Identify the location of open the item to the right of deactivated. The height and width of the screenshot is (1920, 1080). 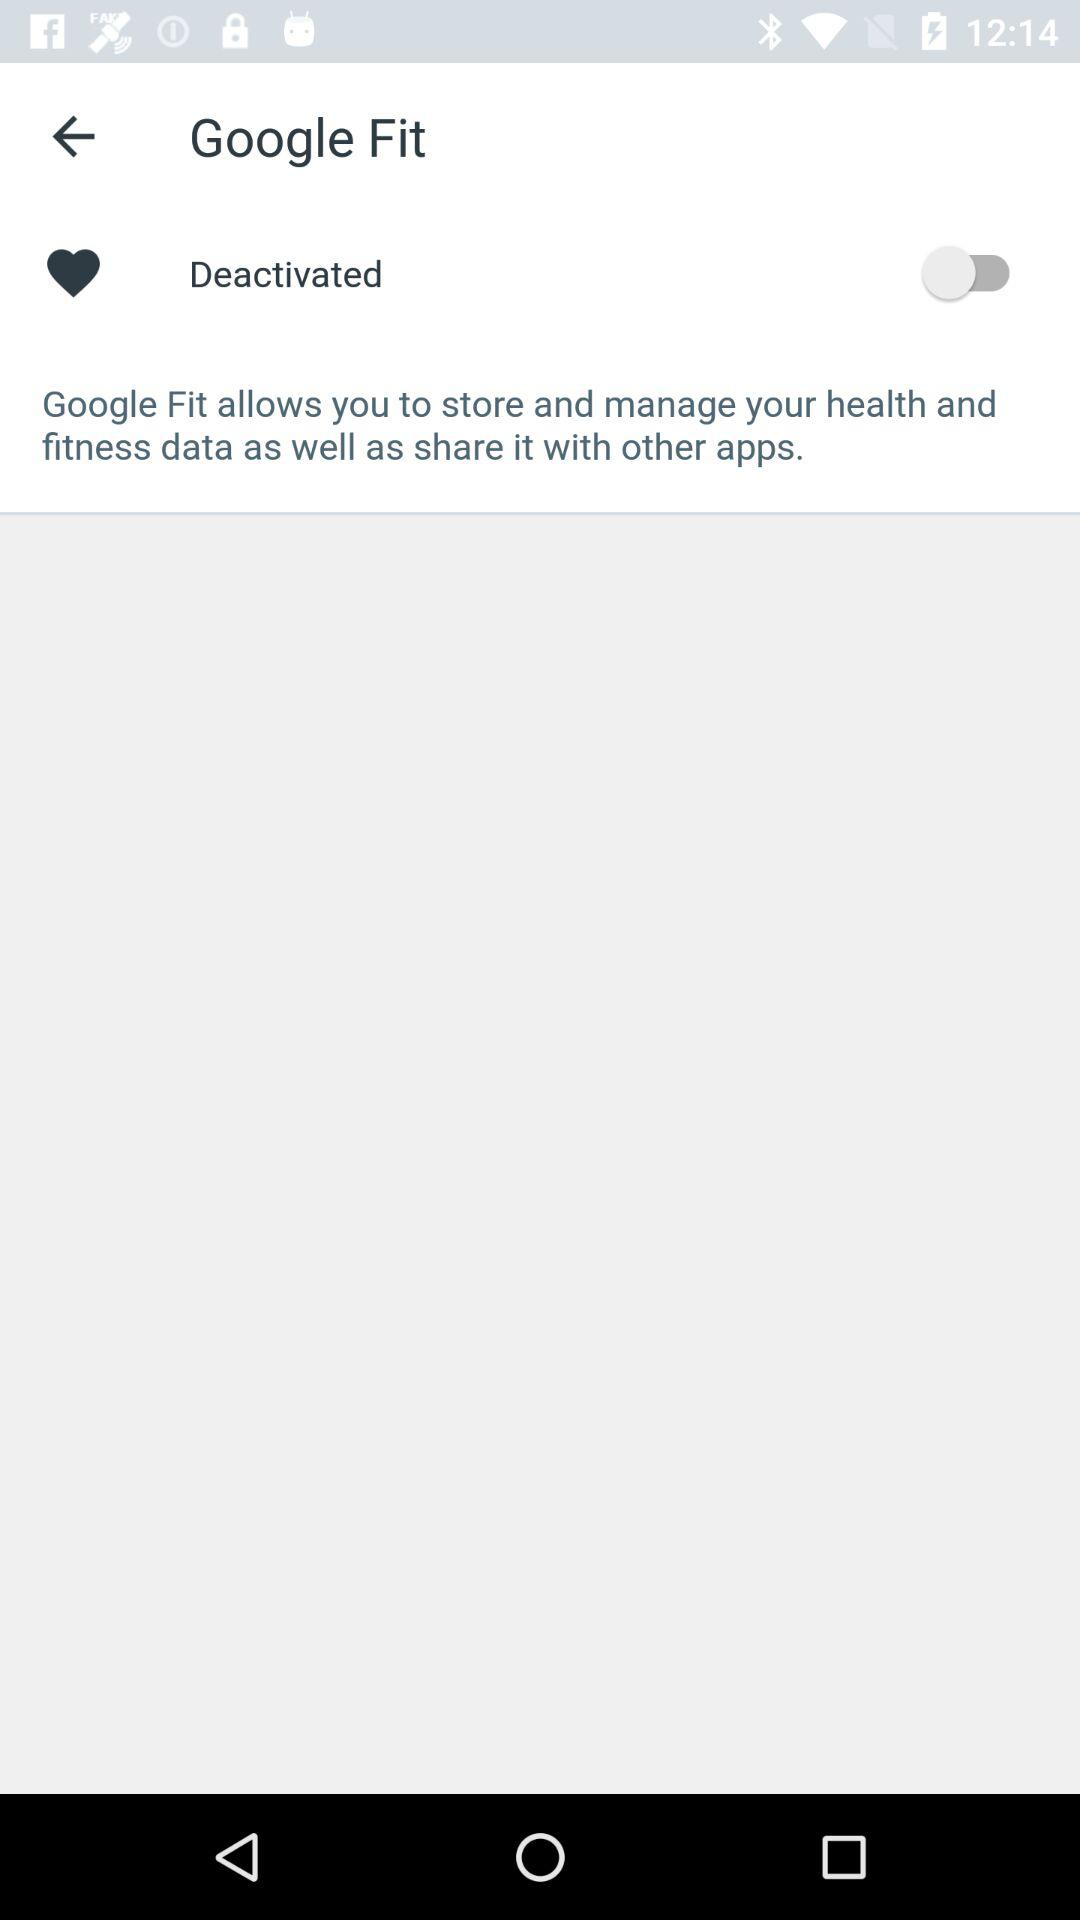
(976, 272).